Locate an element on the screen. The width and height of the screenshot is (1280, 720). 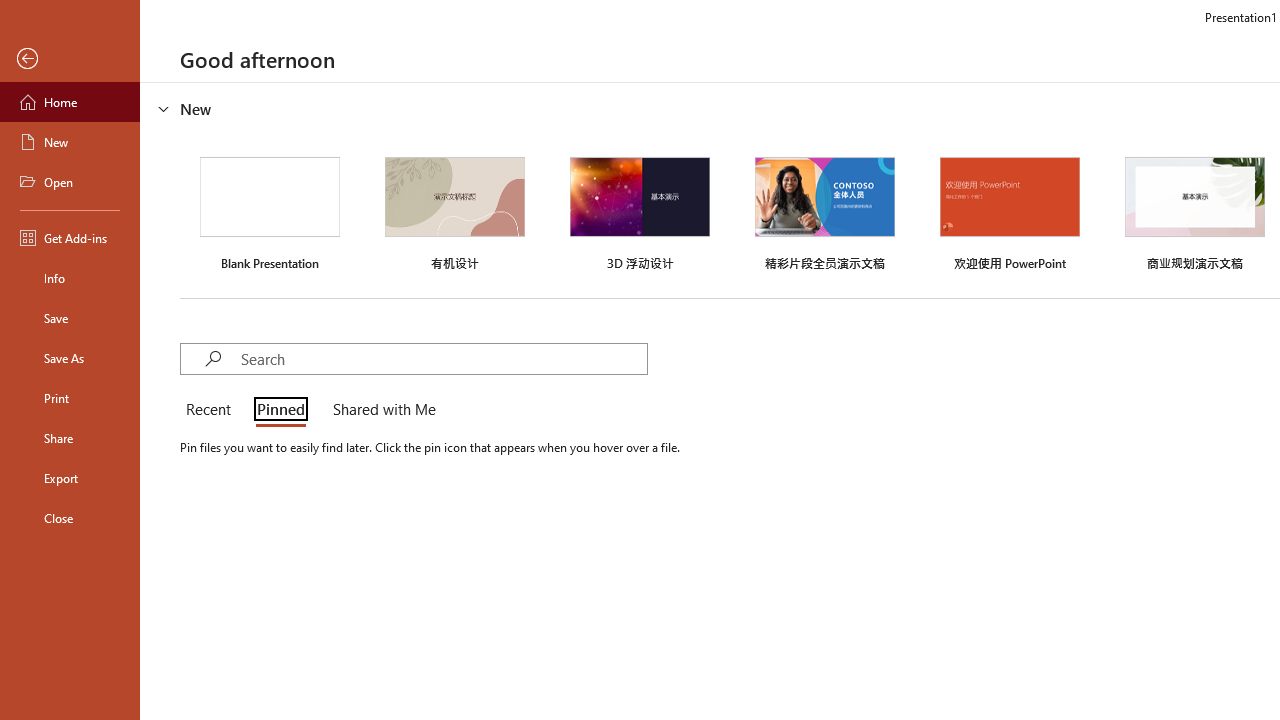
Info is located at coordinates (70, 278).